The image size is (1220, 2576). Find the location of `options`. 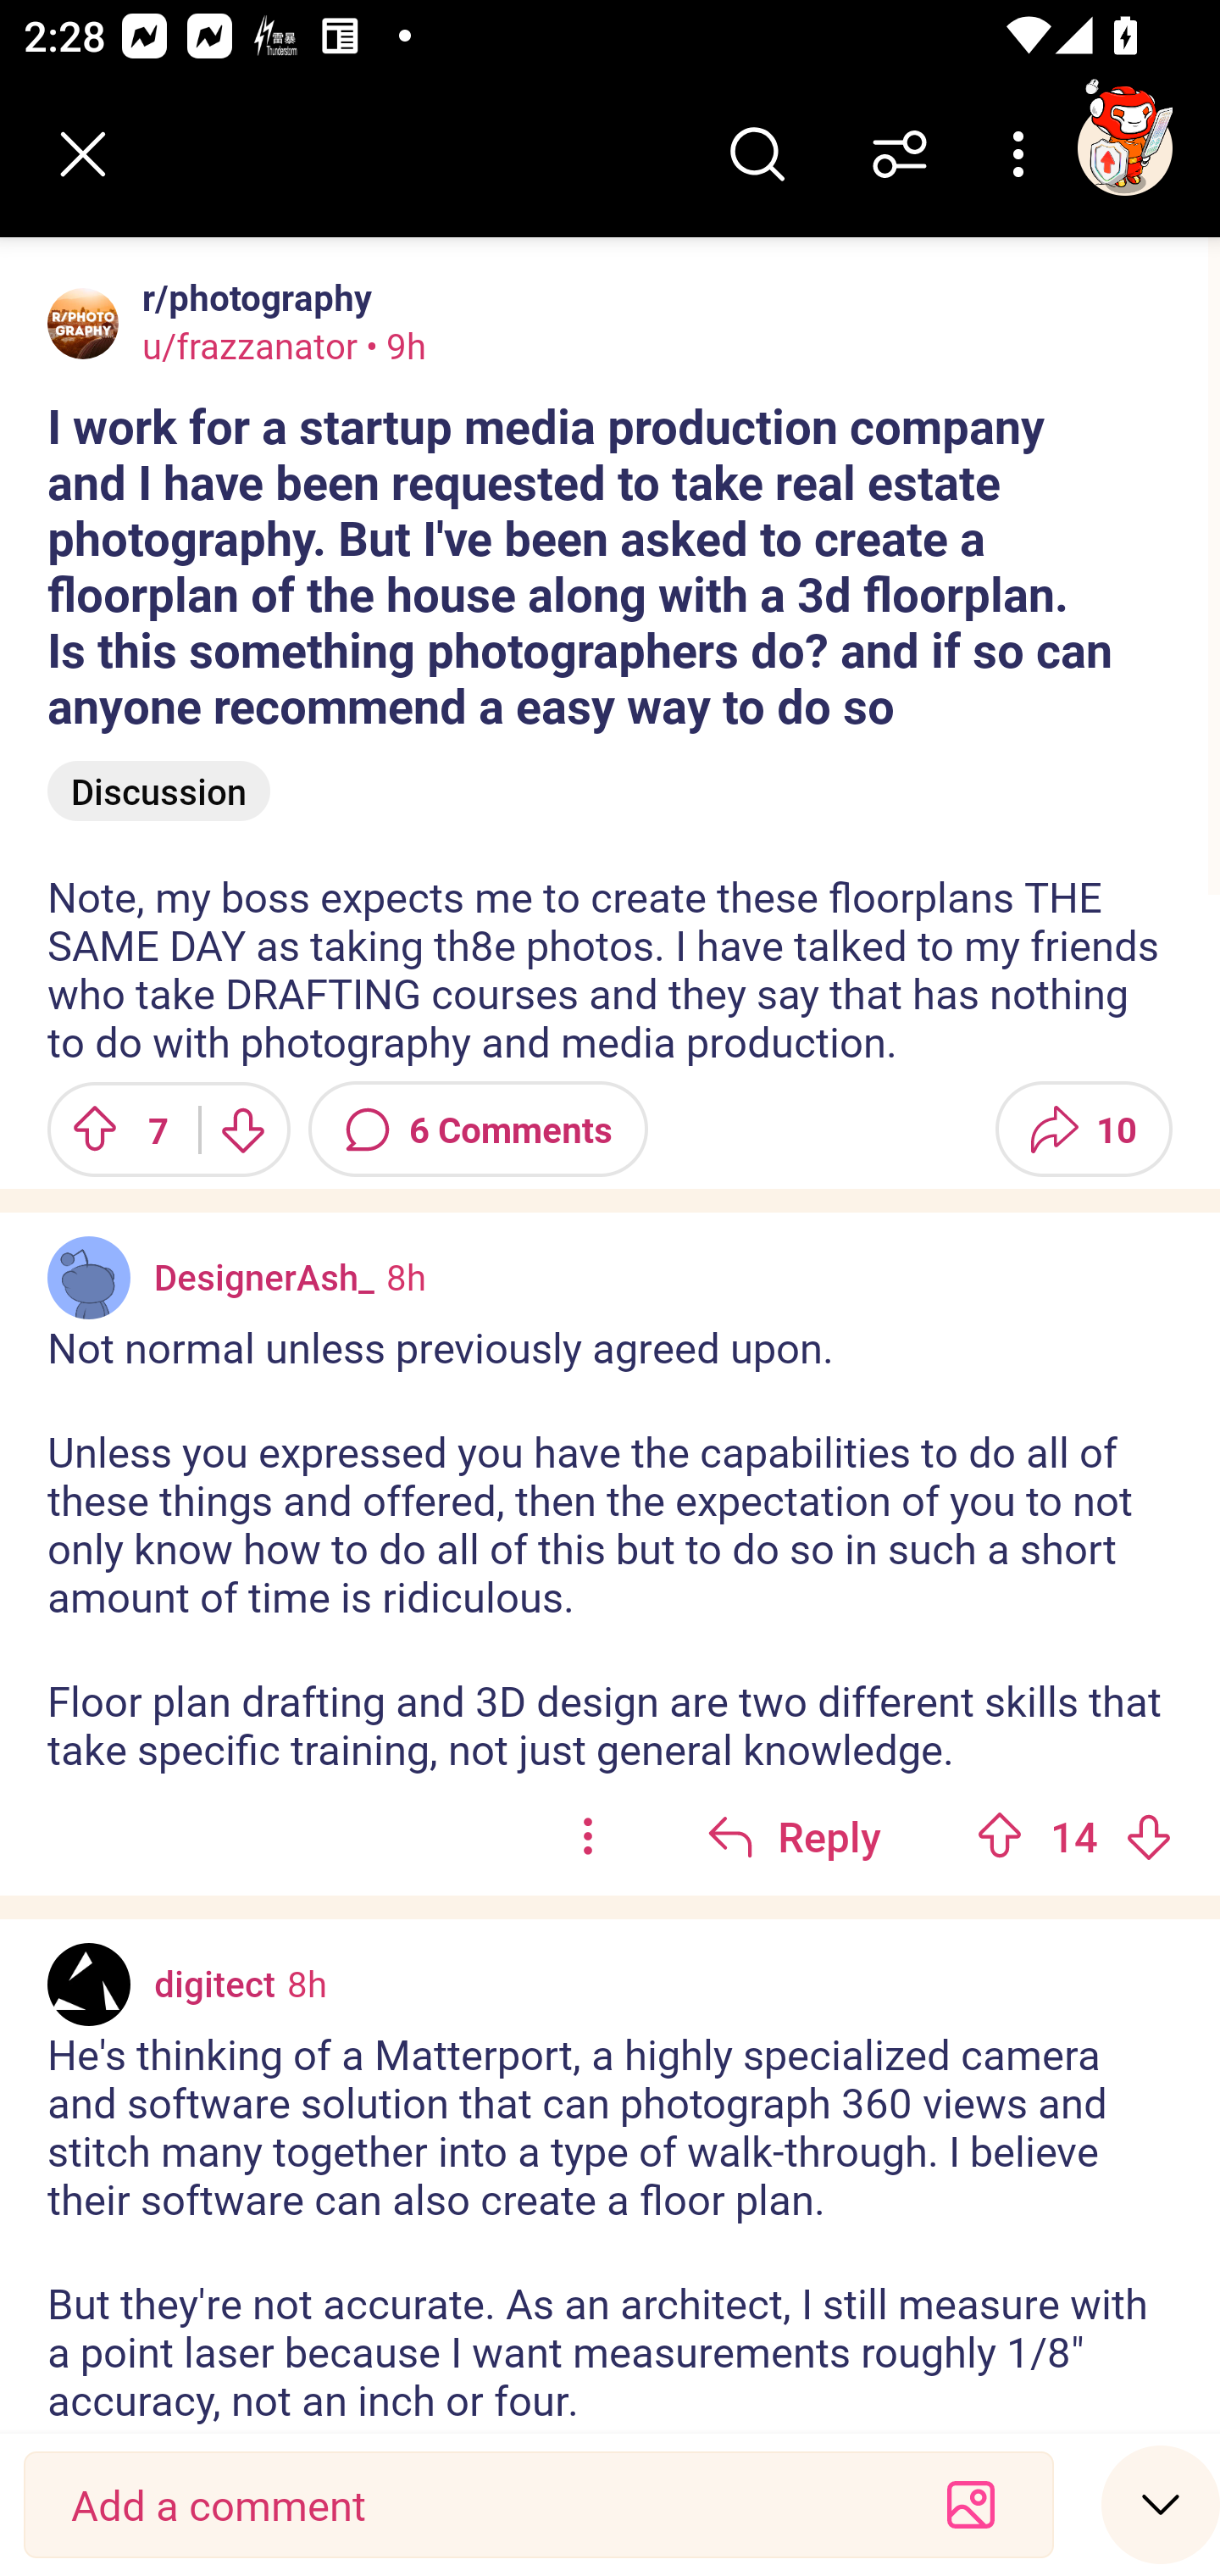

options is located at coordinates (588, 1836).